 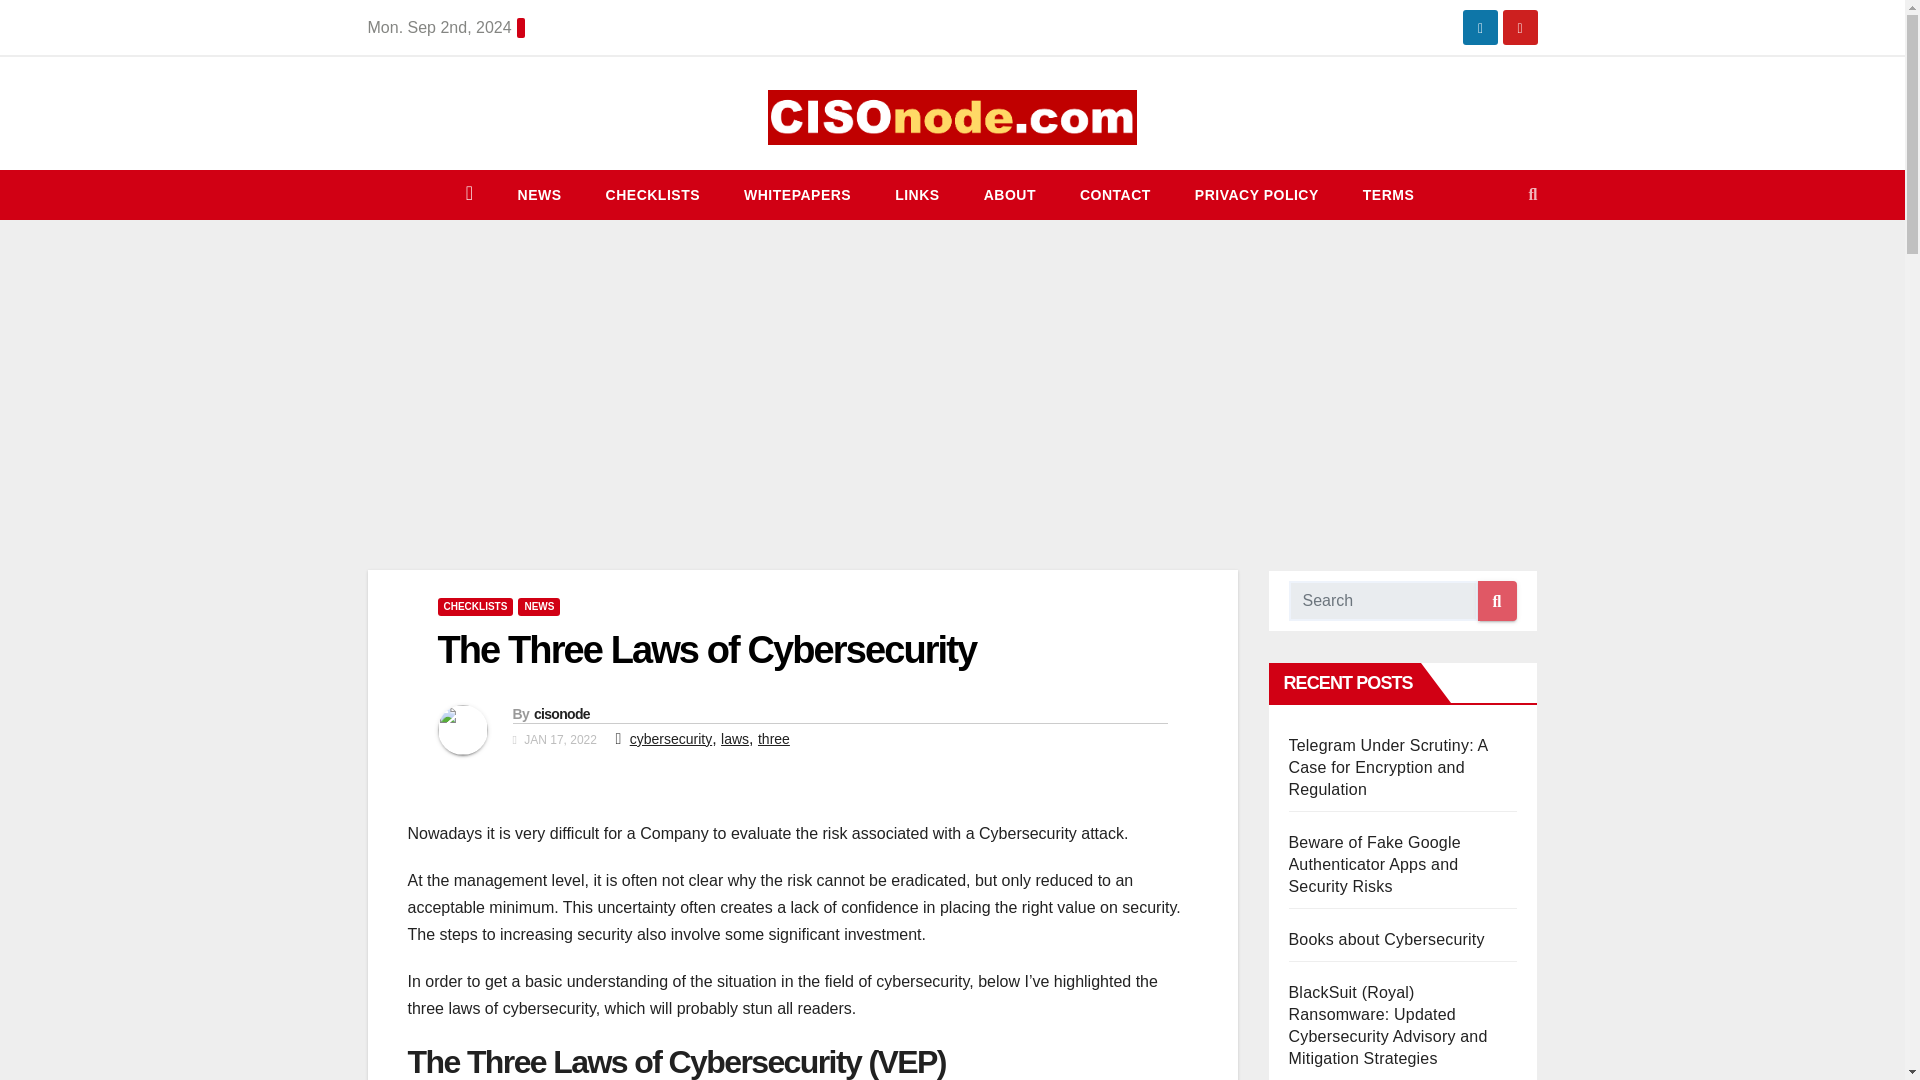 What do you see at coordinates (1256, 194) in the screenshot?
I see `PRIVACY POLICY` at bounding box center [1256, 194].